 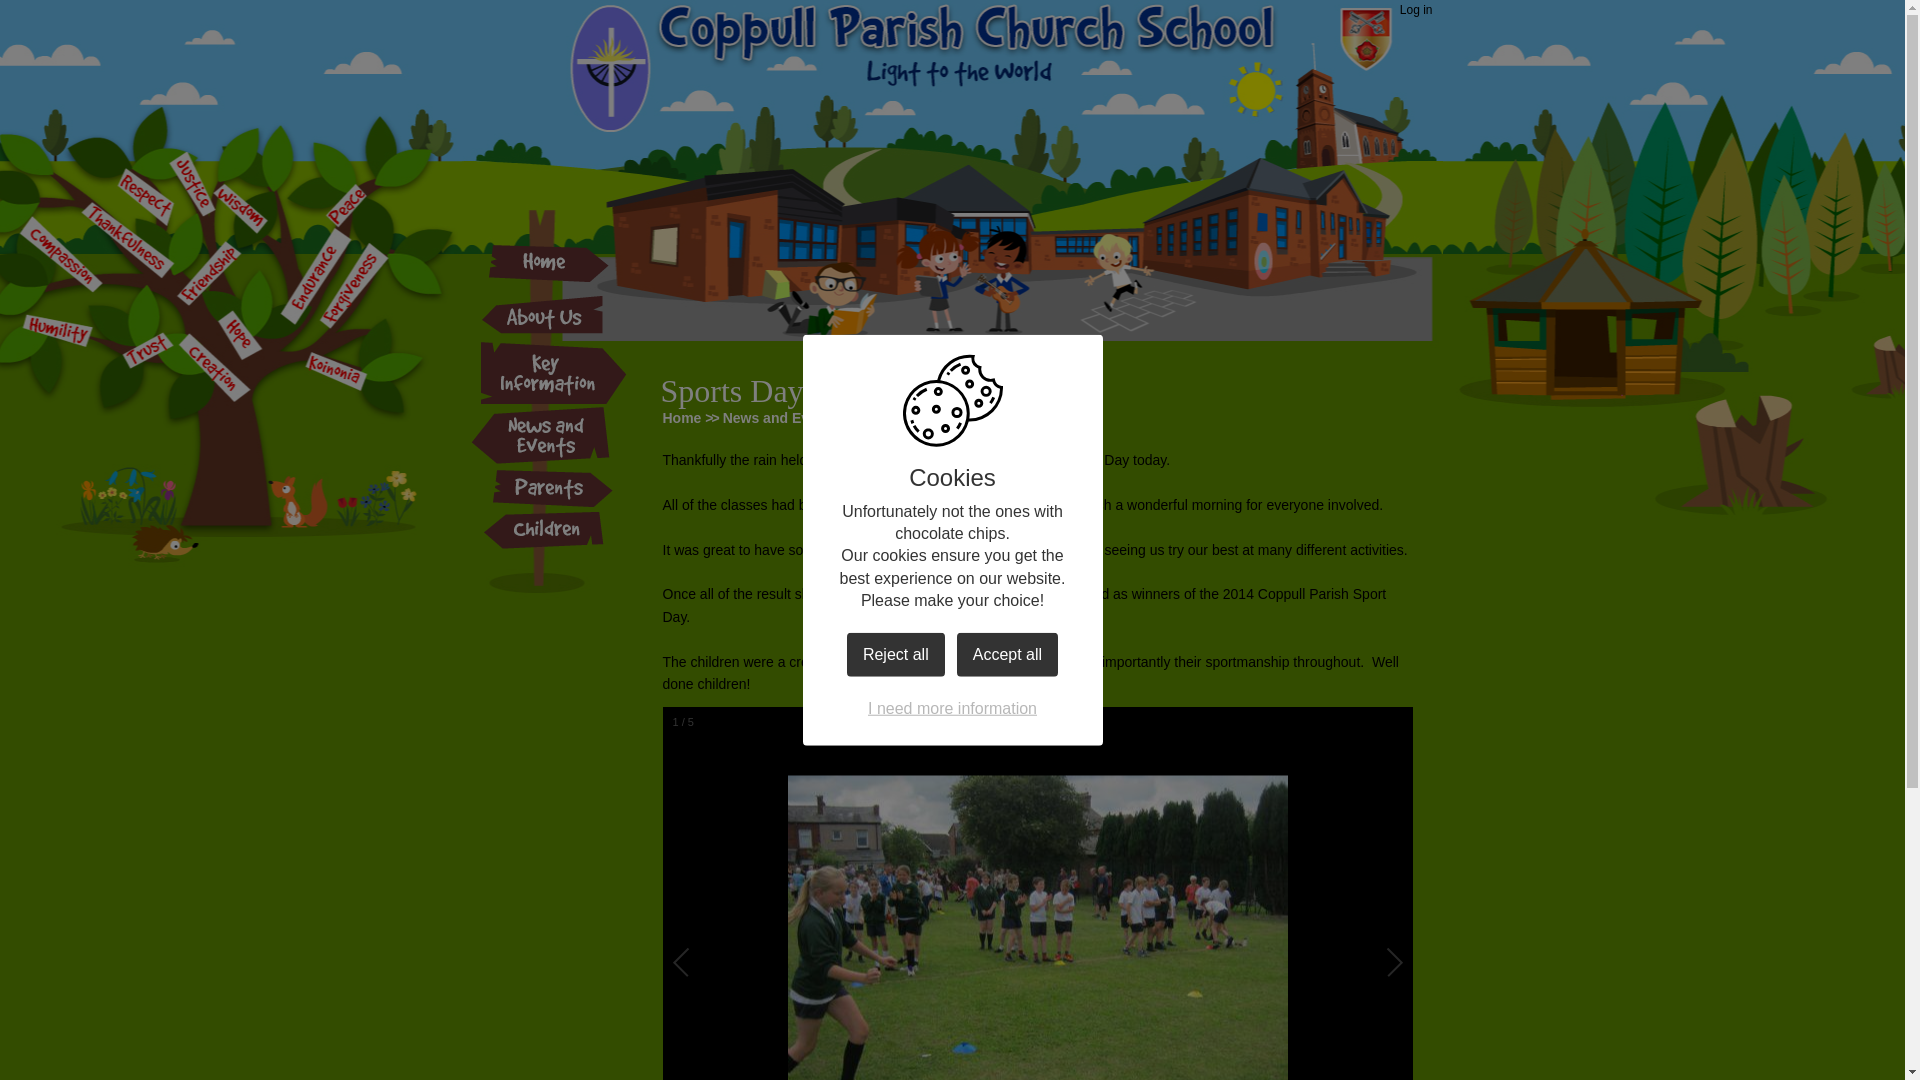 I want to click on Latest News, so click(x=899, y=418).